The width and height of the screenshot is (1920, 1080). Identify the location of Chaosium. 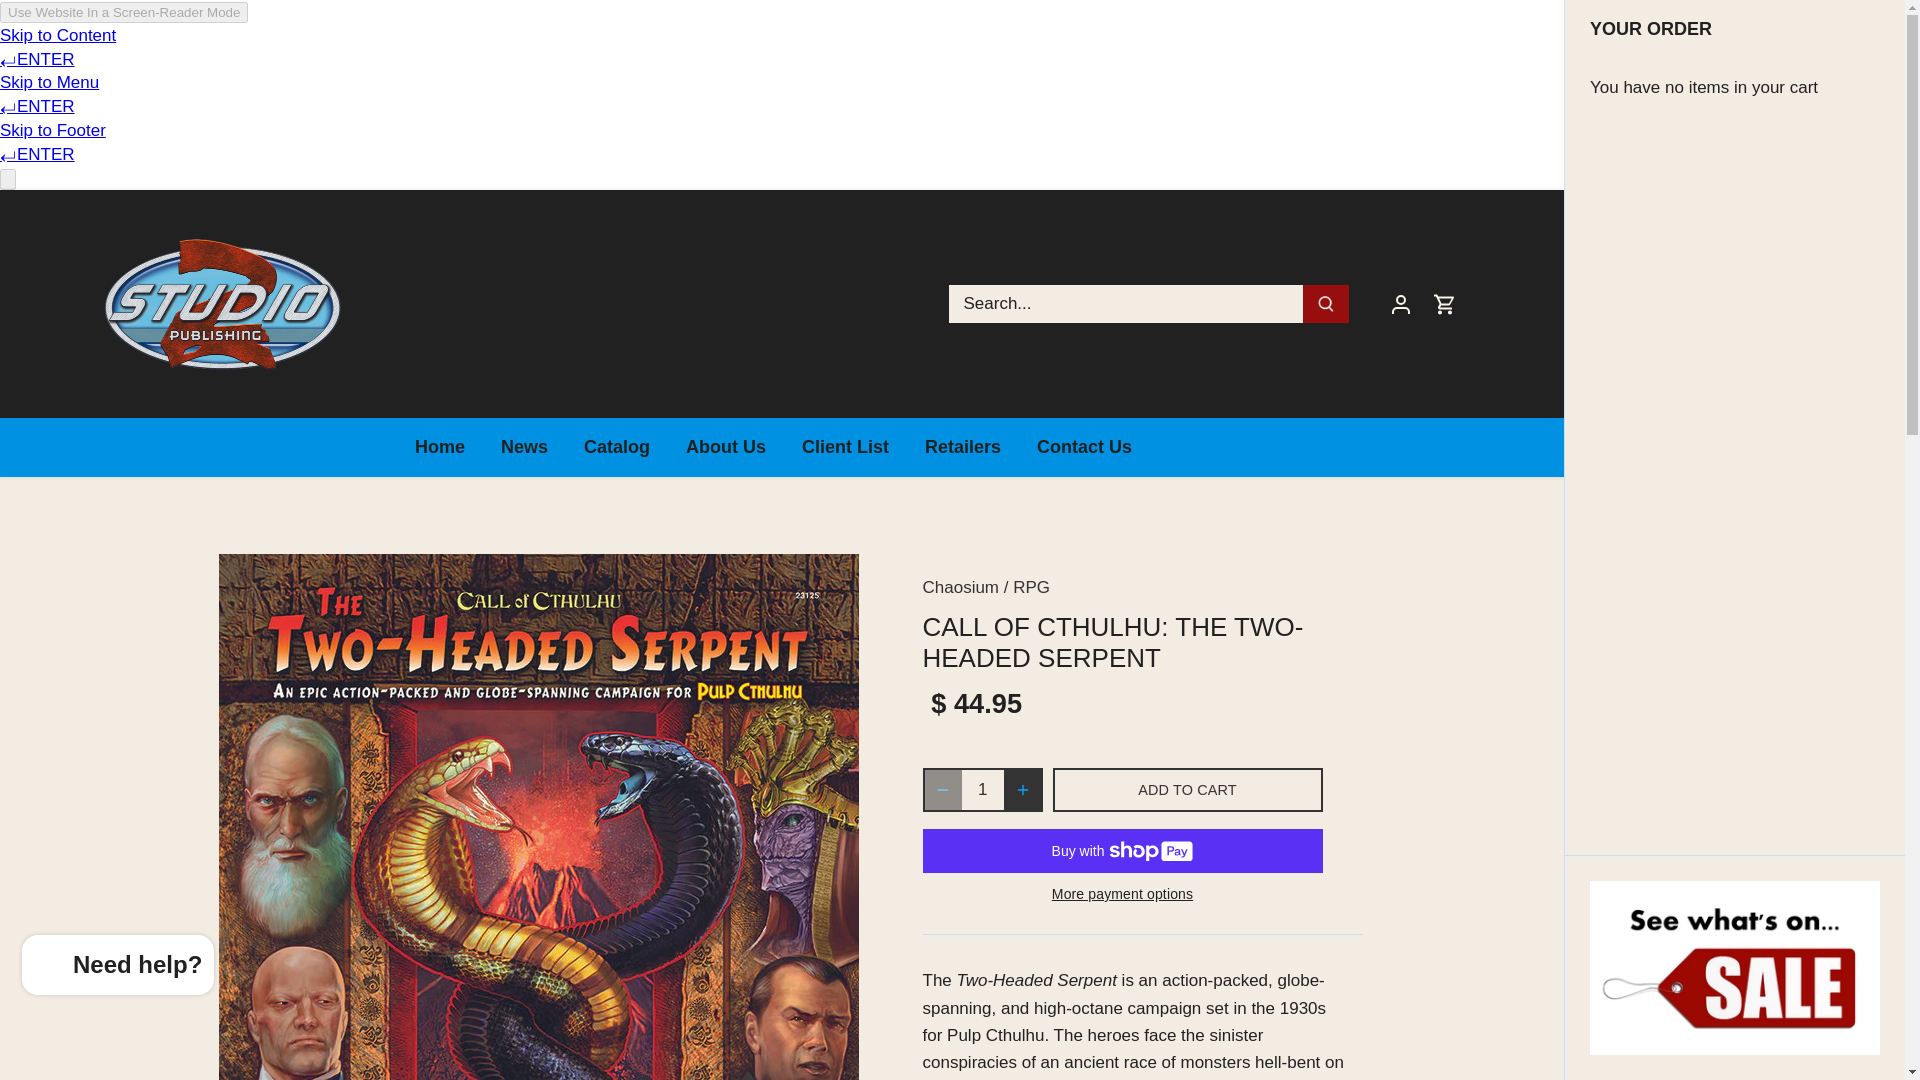
(960, 587).